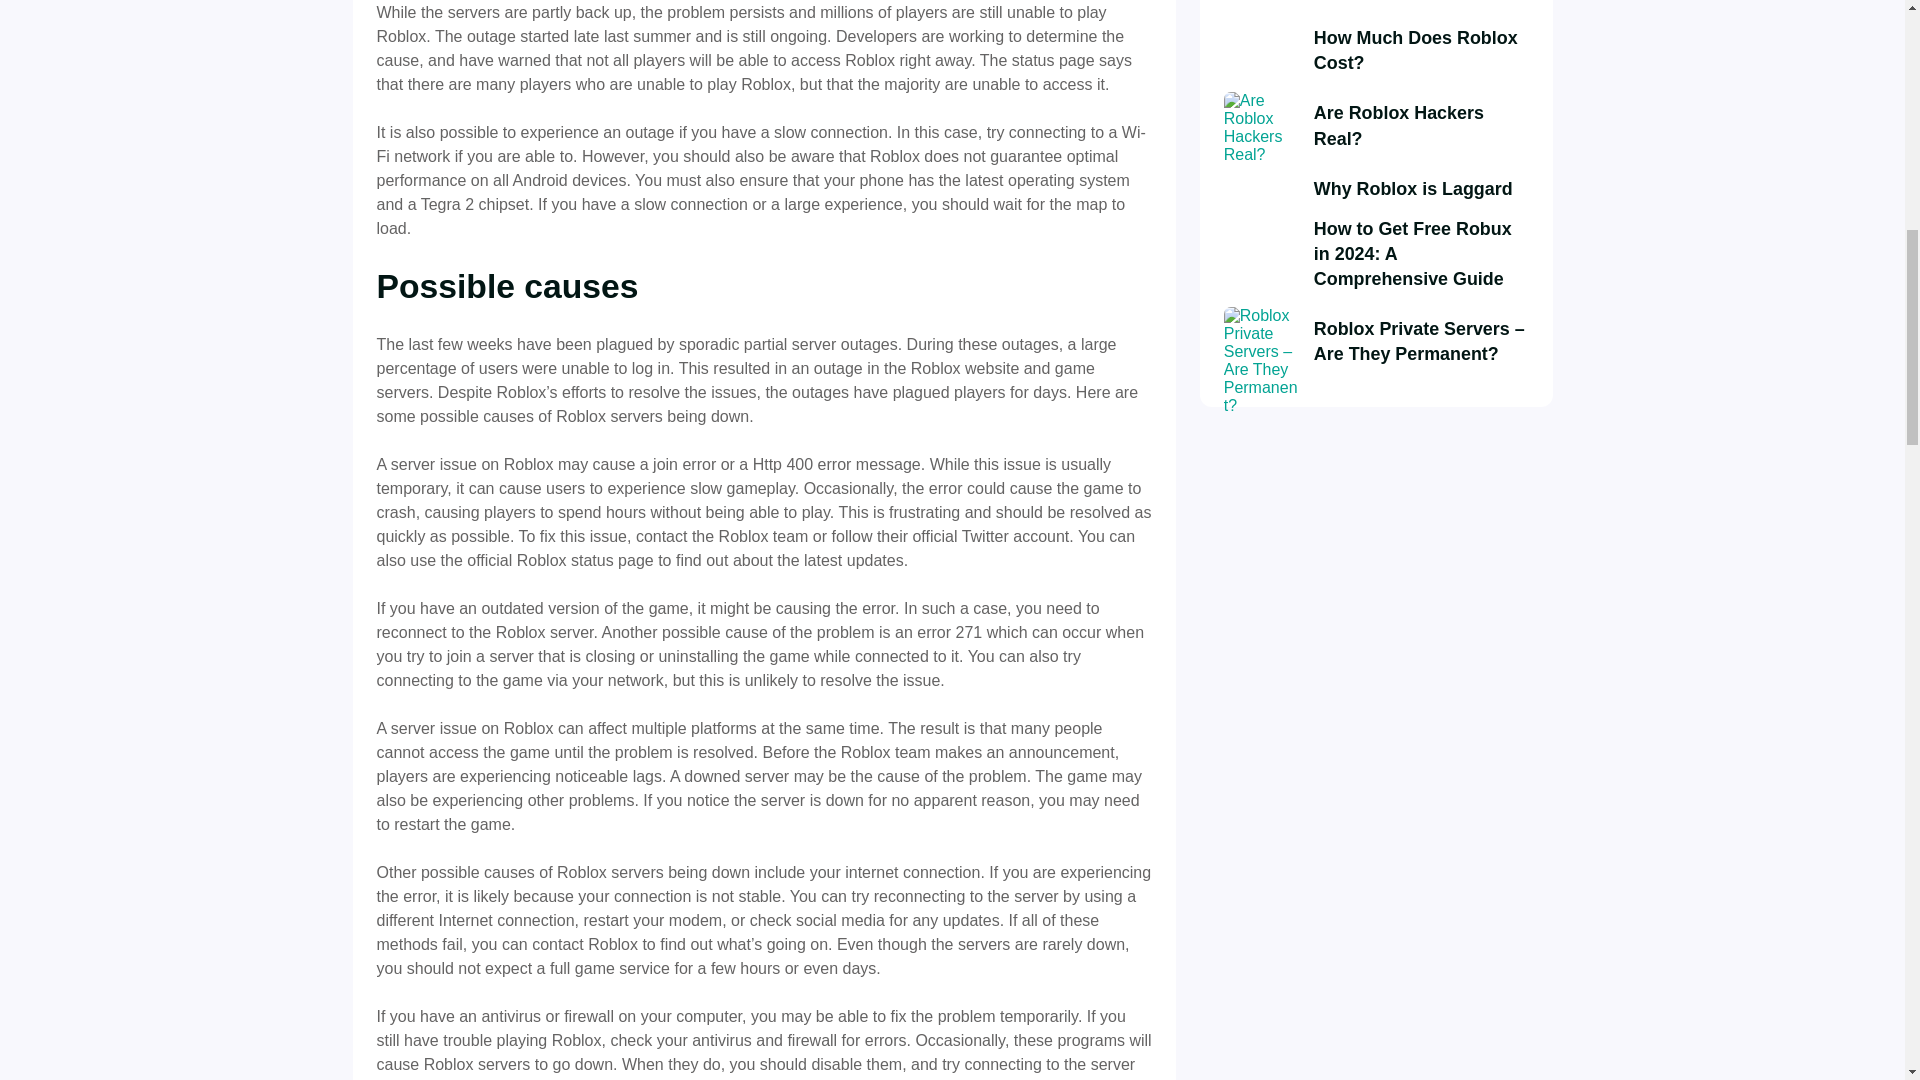  What do you see at coordinates (1420, 126) in the screenshot?
I see `Are Roblox Hackers Real?` at bounding box center [1420, 126].